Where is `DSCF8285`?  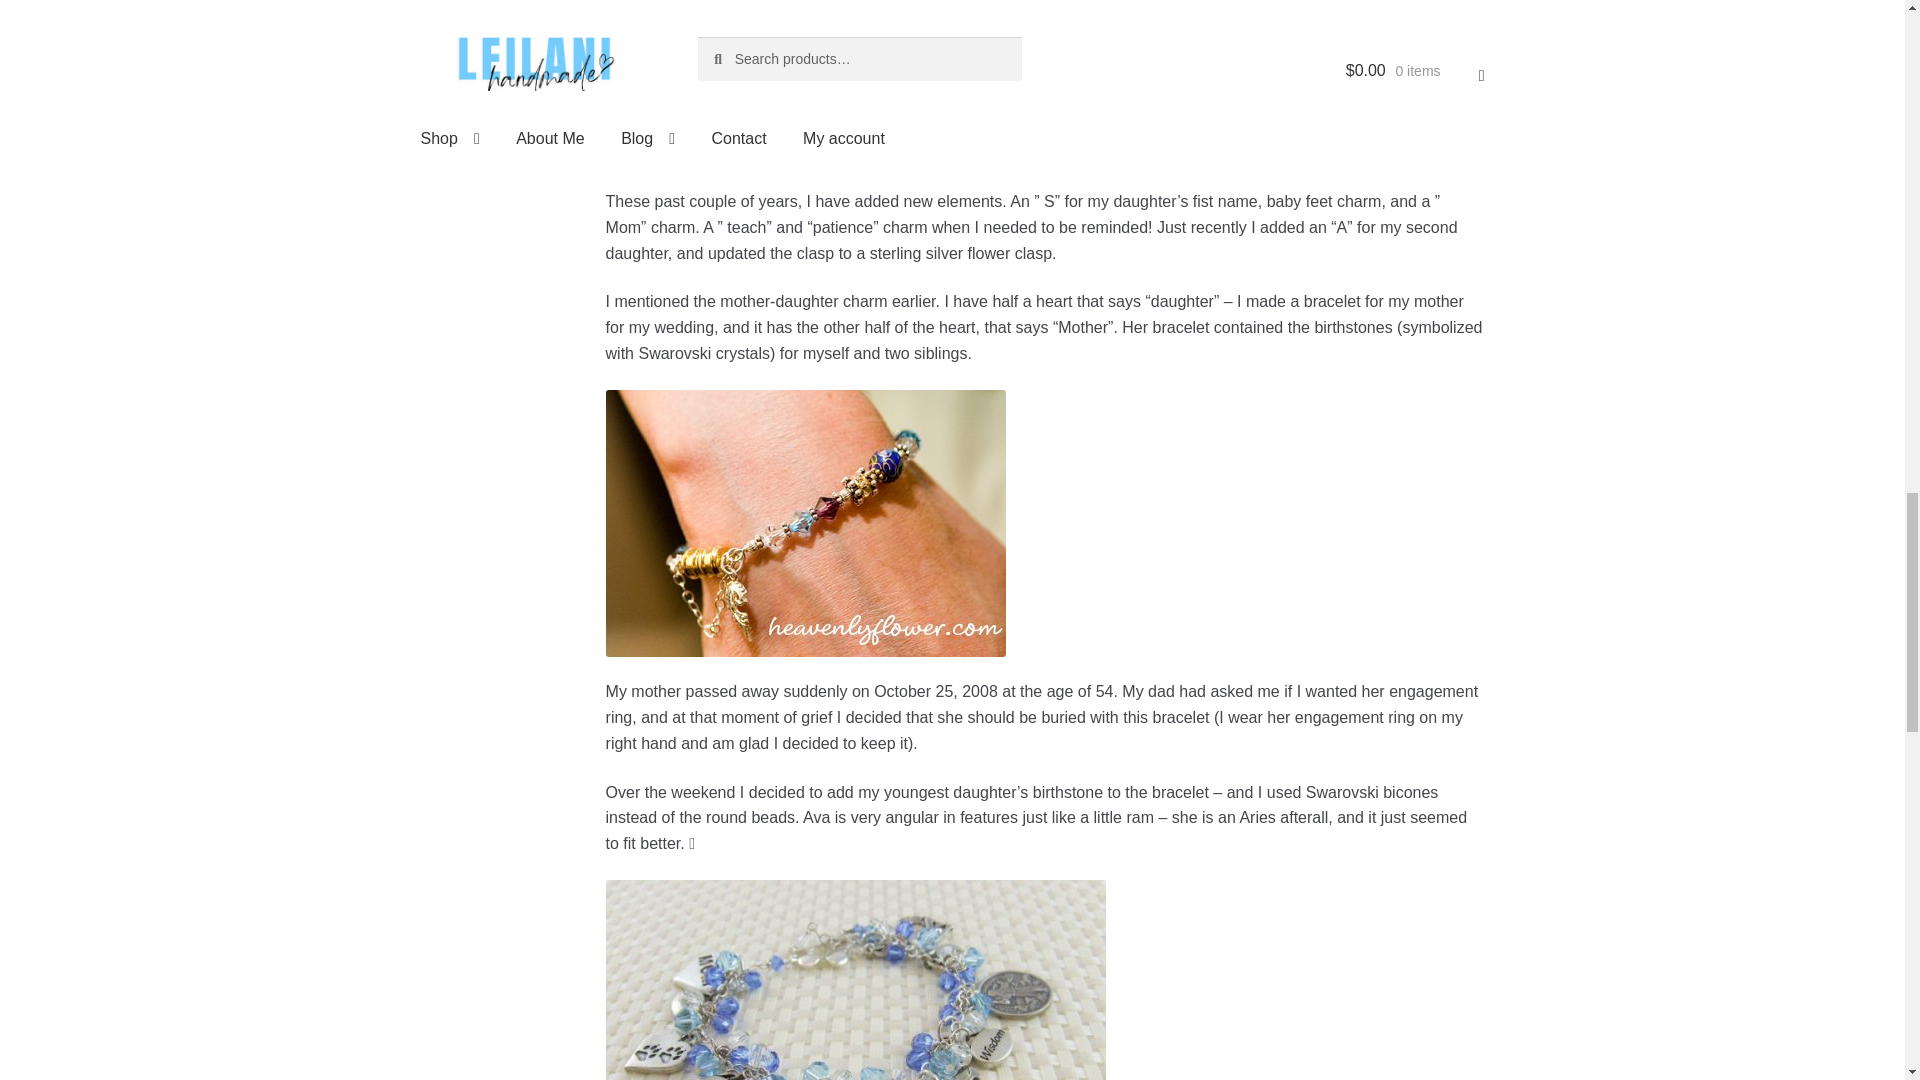 DSCF8285 is located at coordinates (806, 83).